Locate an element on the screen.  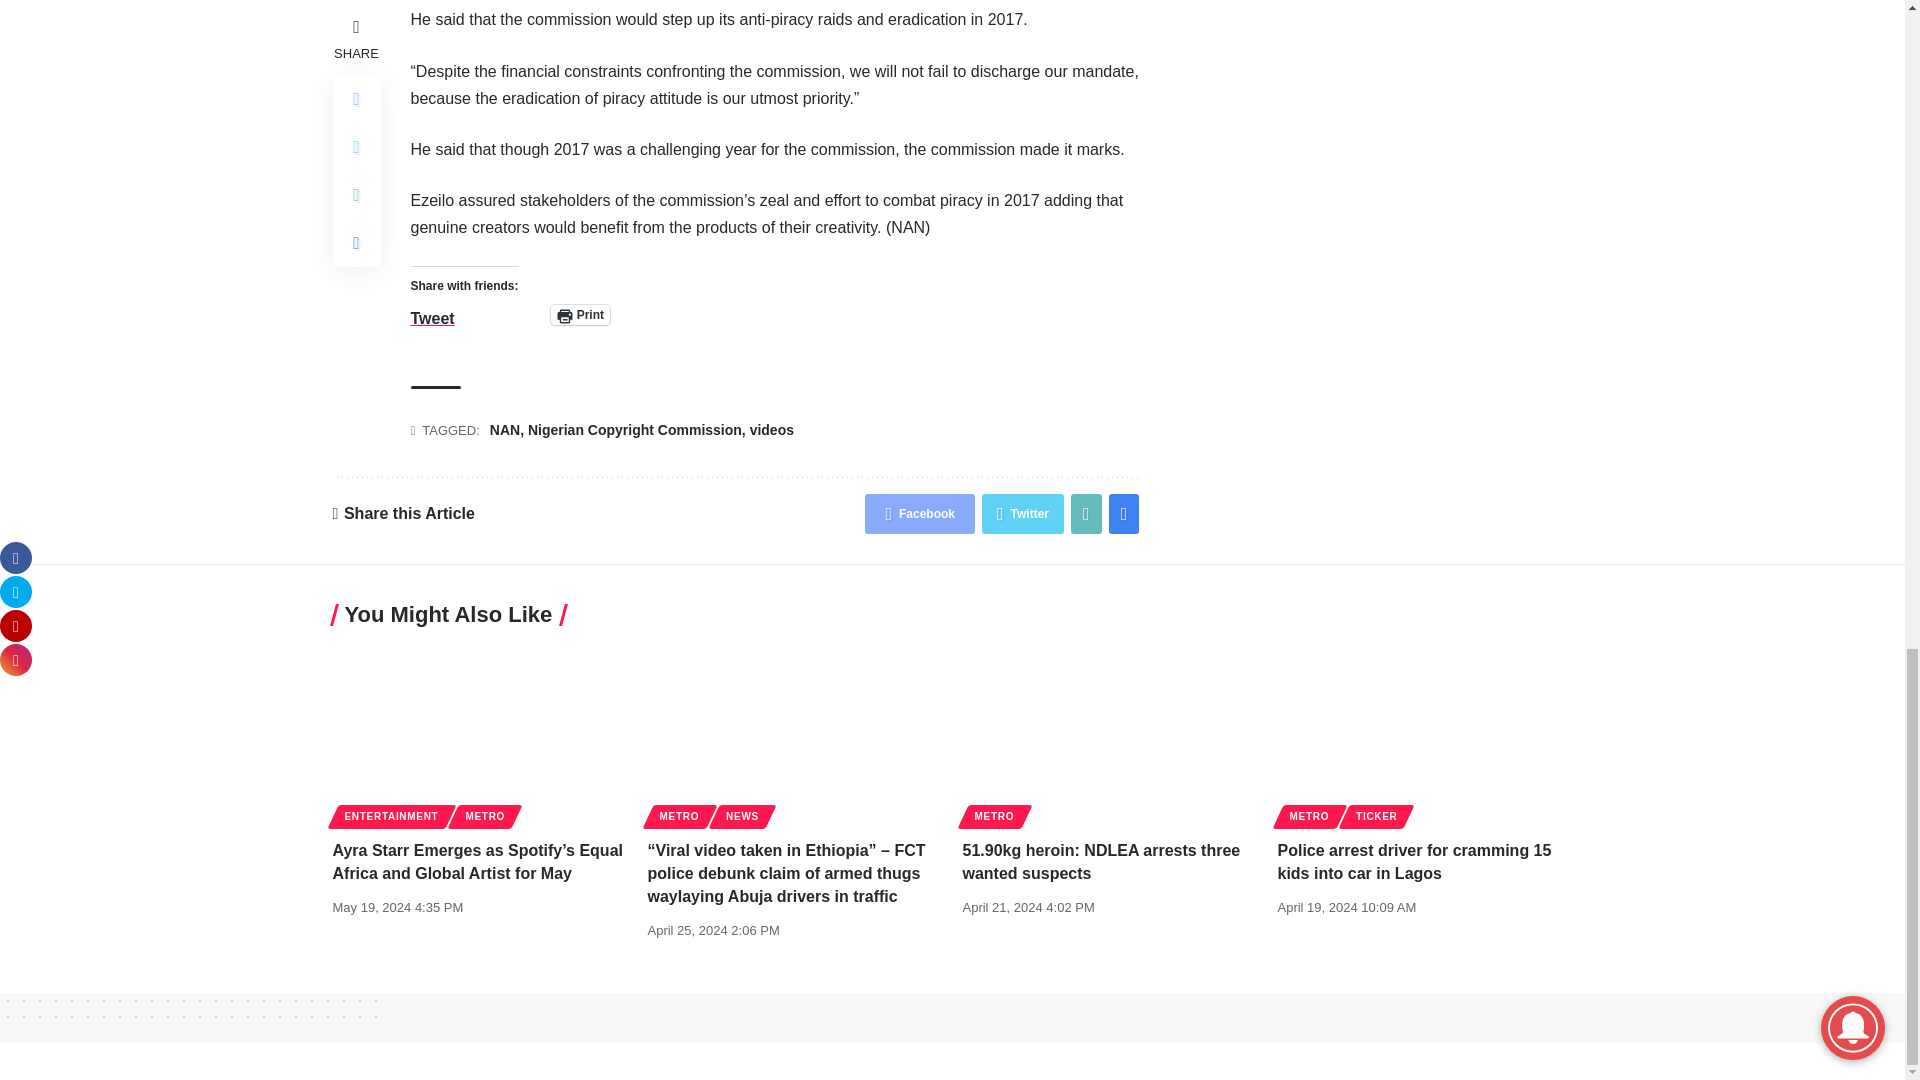
51.90kg heroin: NDLEA arrests three wanted suspects is located at coordinates (1109, 734).